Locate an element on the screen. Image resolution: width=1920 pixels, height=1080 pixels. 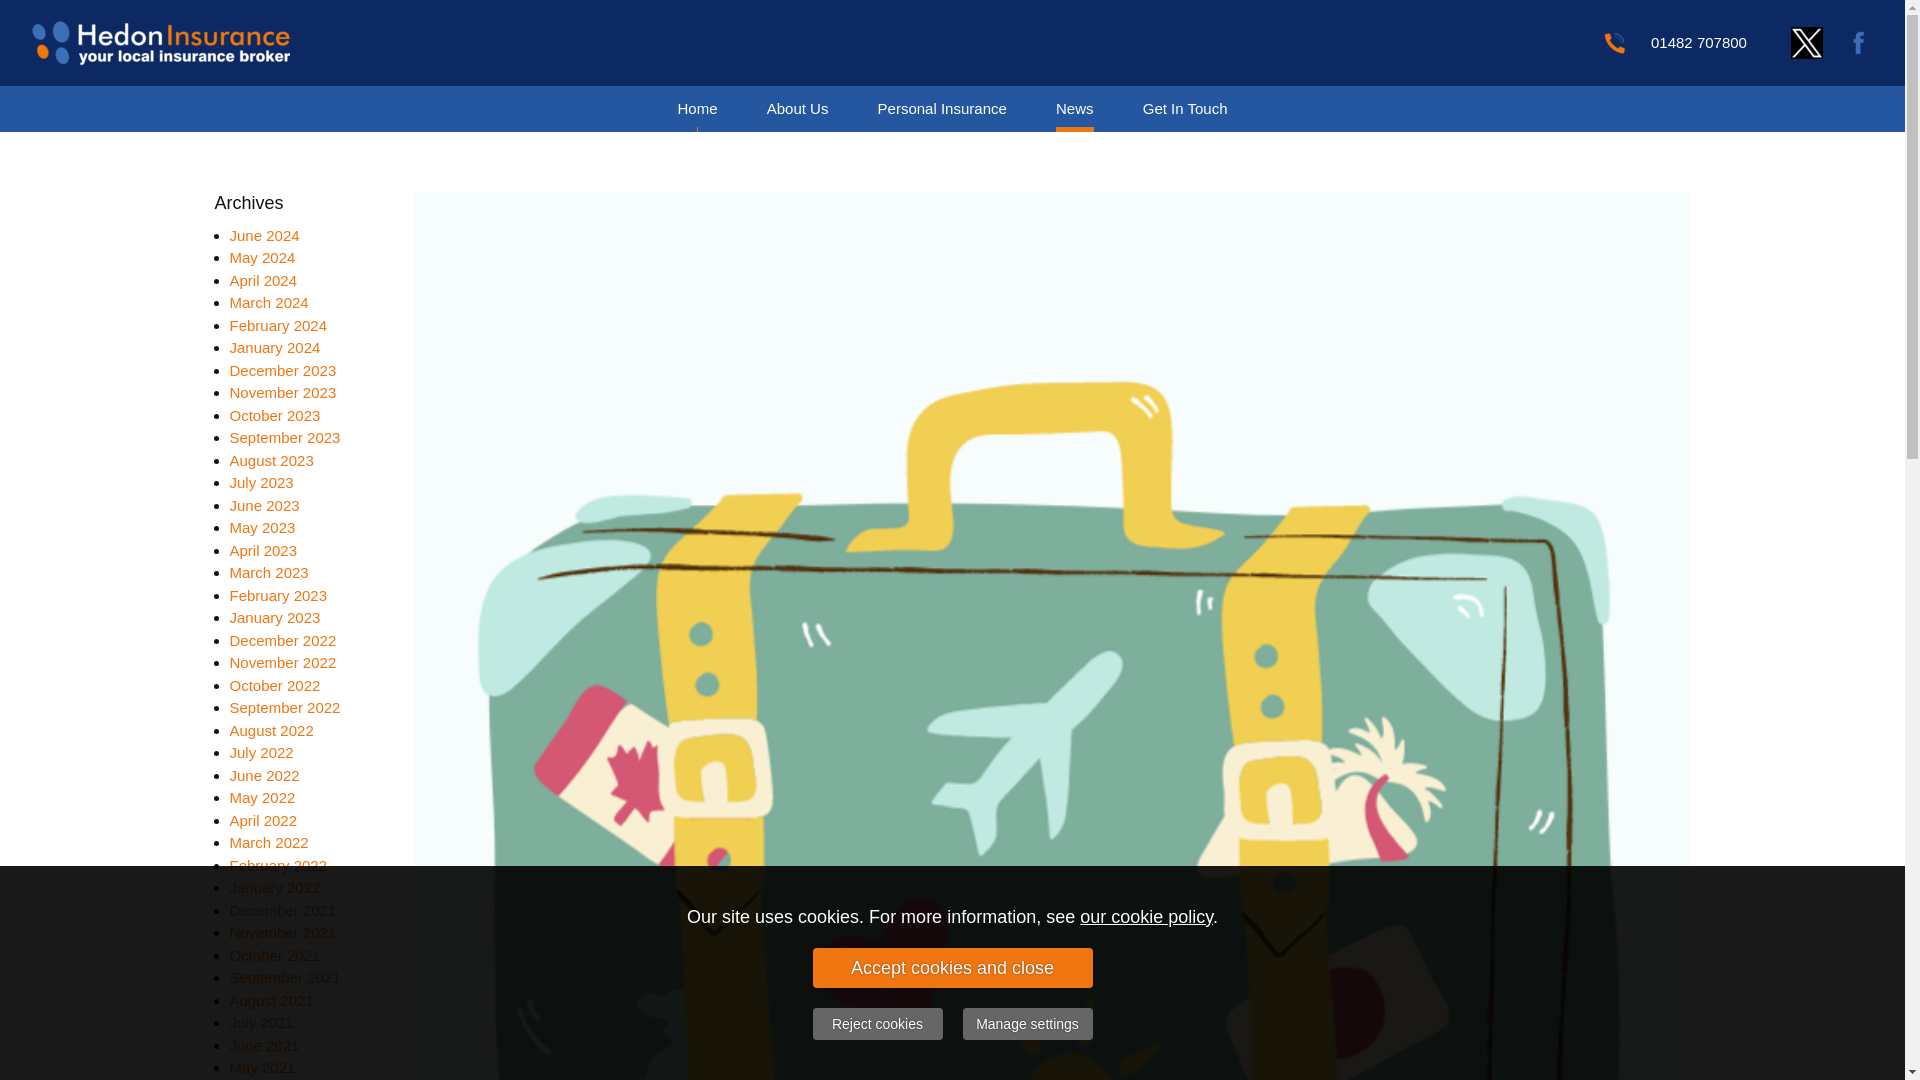
March 2023 is located at coordinates (270, 572).